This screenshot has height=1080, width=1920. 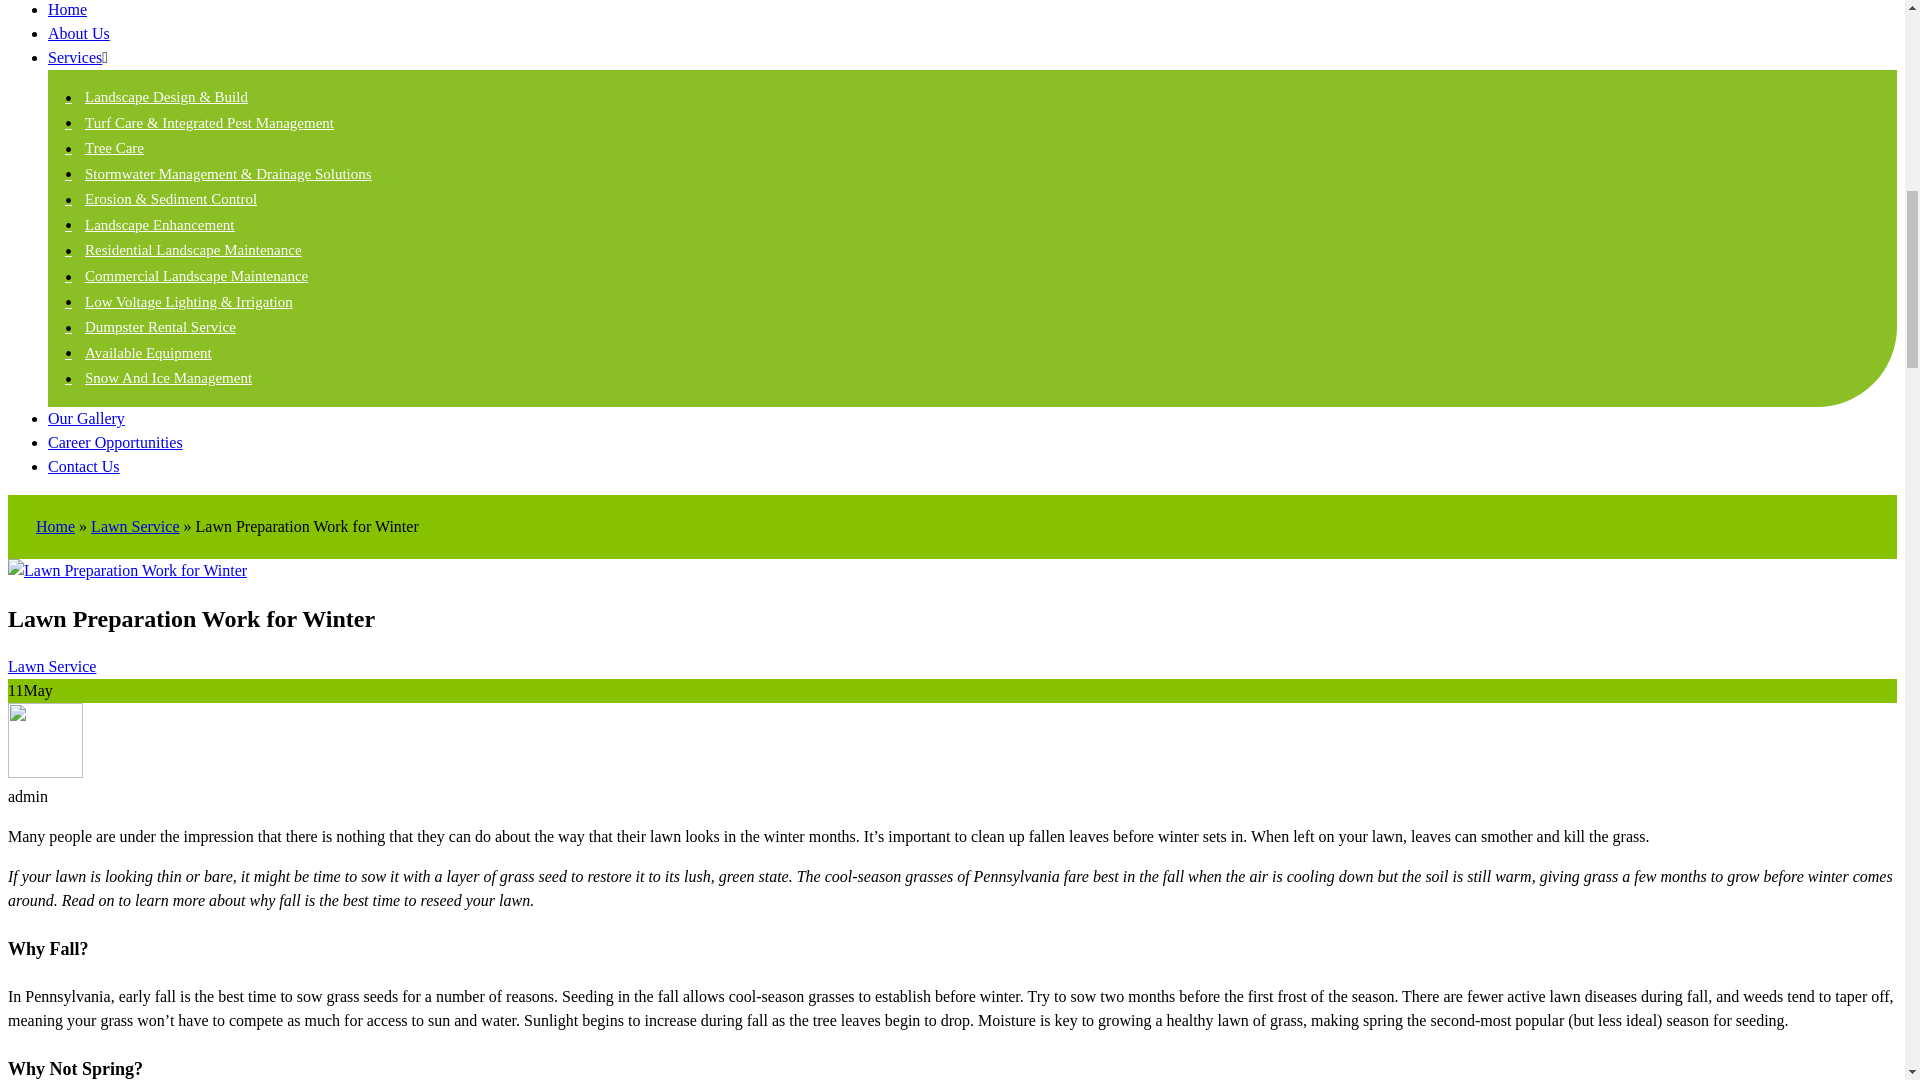 What do you see at coordinates (157, 326) in the screenshot?
I see `Dumpster Rental Service` at bounding box center [157, 326].